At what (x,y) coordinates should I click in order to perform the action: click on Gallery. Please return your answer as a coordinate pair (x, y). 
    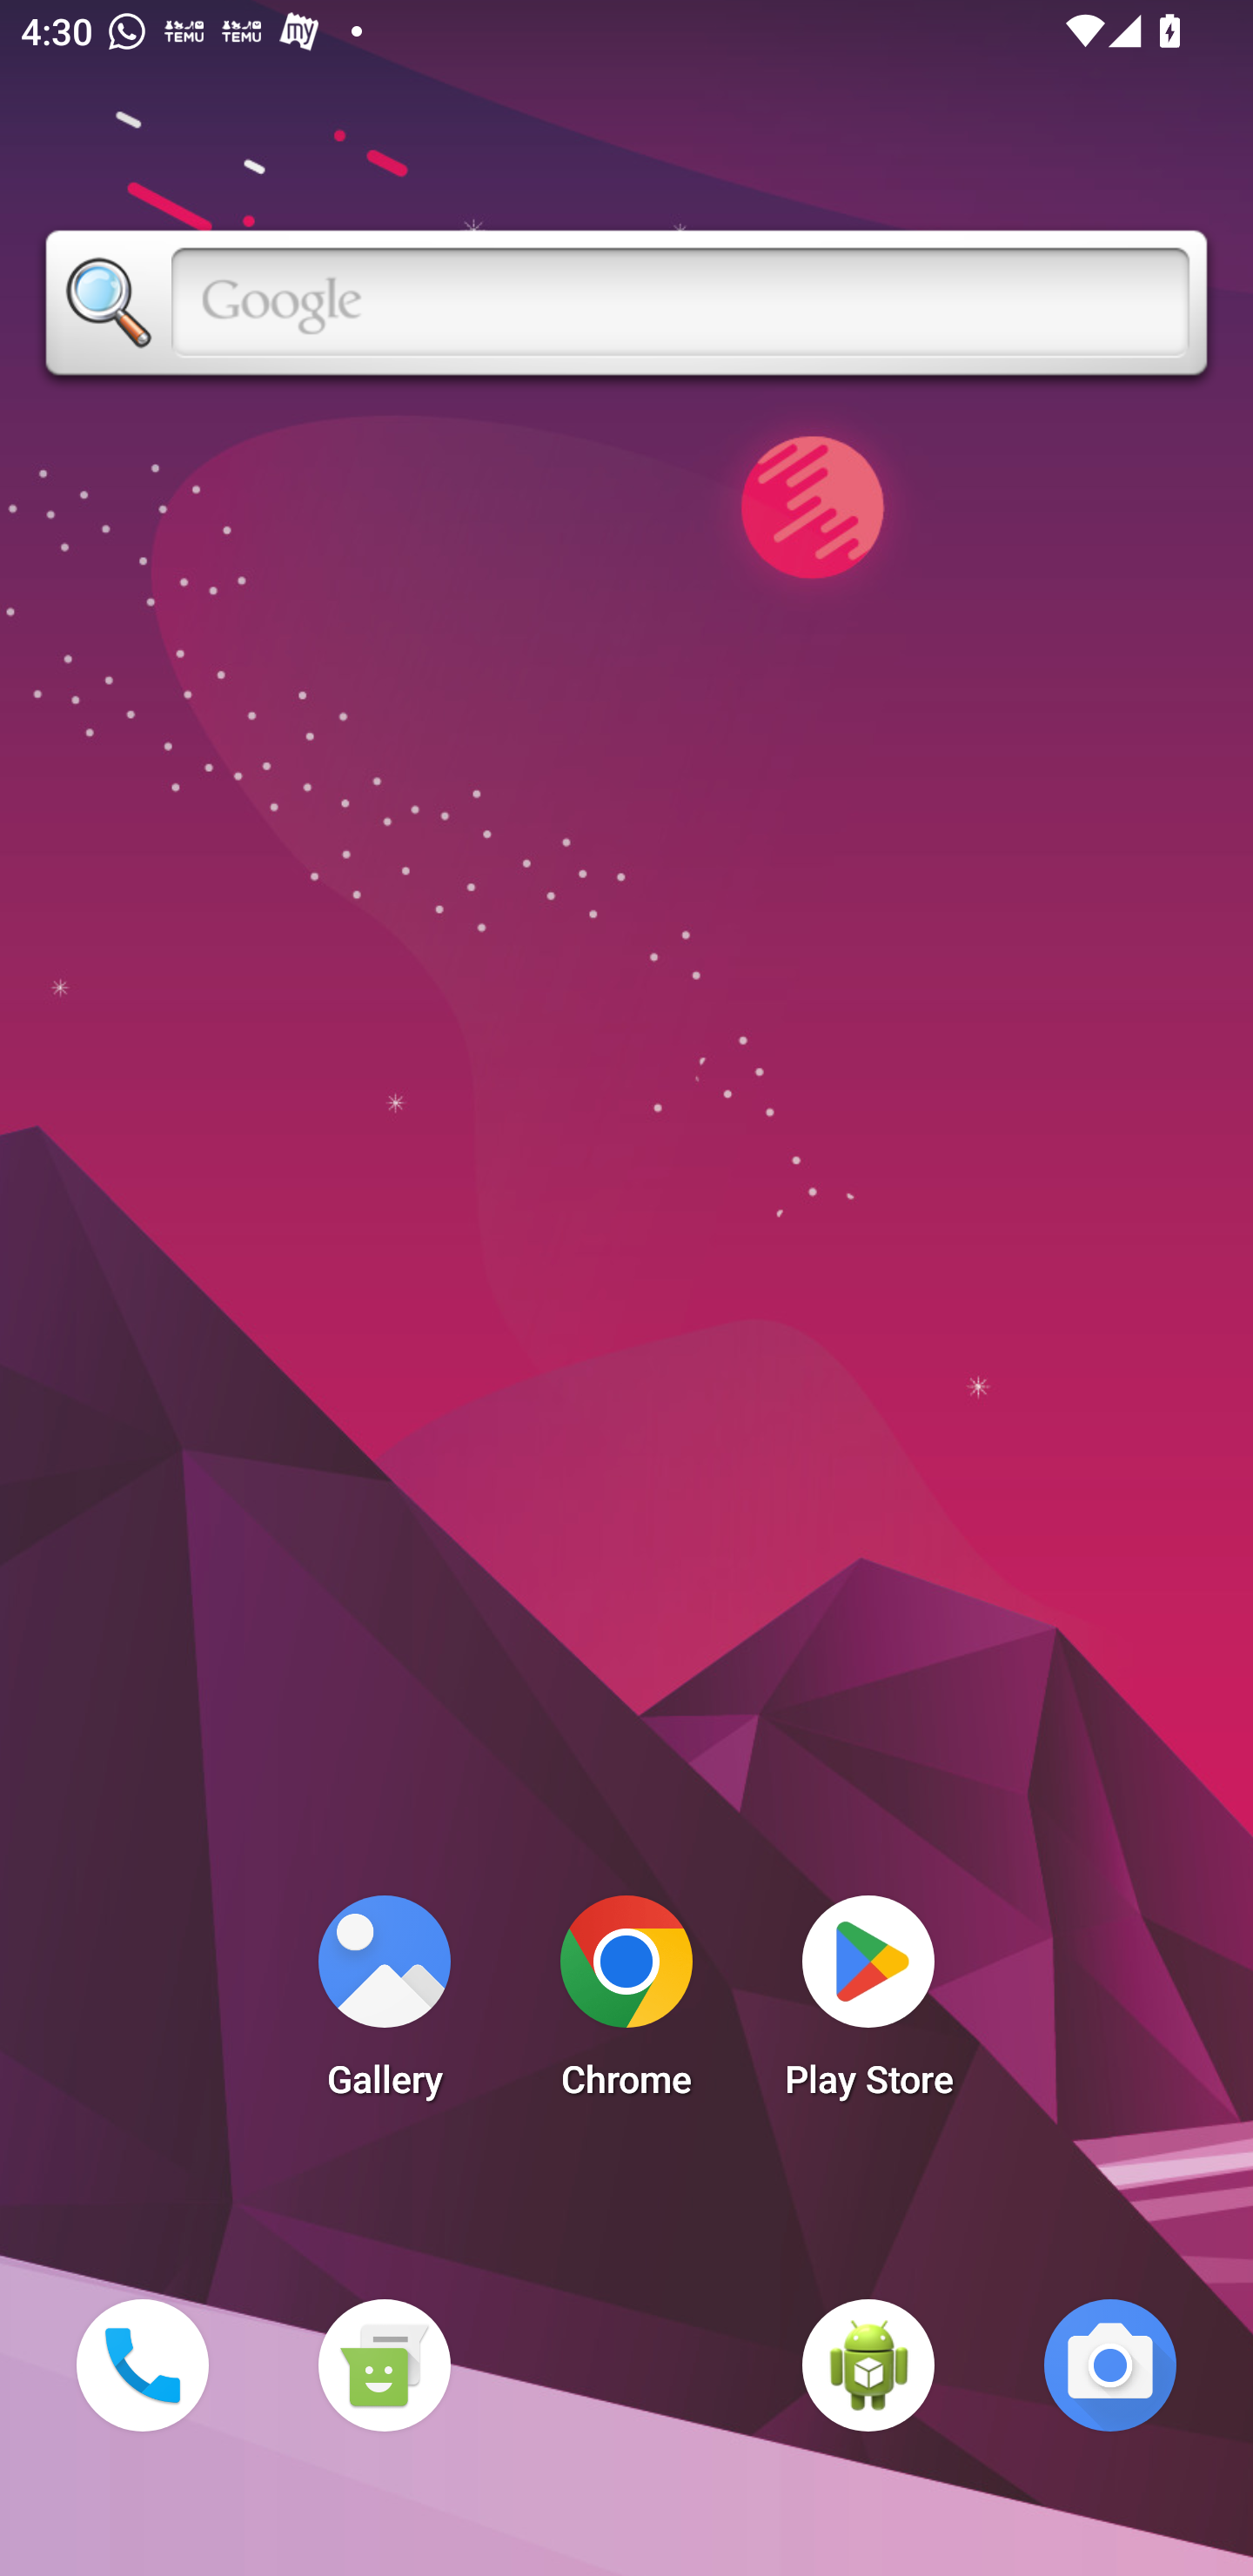
    Looking at the image, I should click on (384, 2005).